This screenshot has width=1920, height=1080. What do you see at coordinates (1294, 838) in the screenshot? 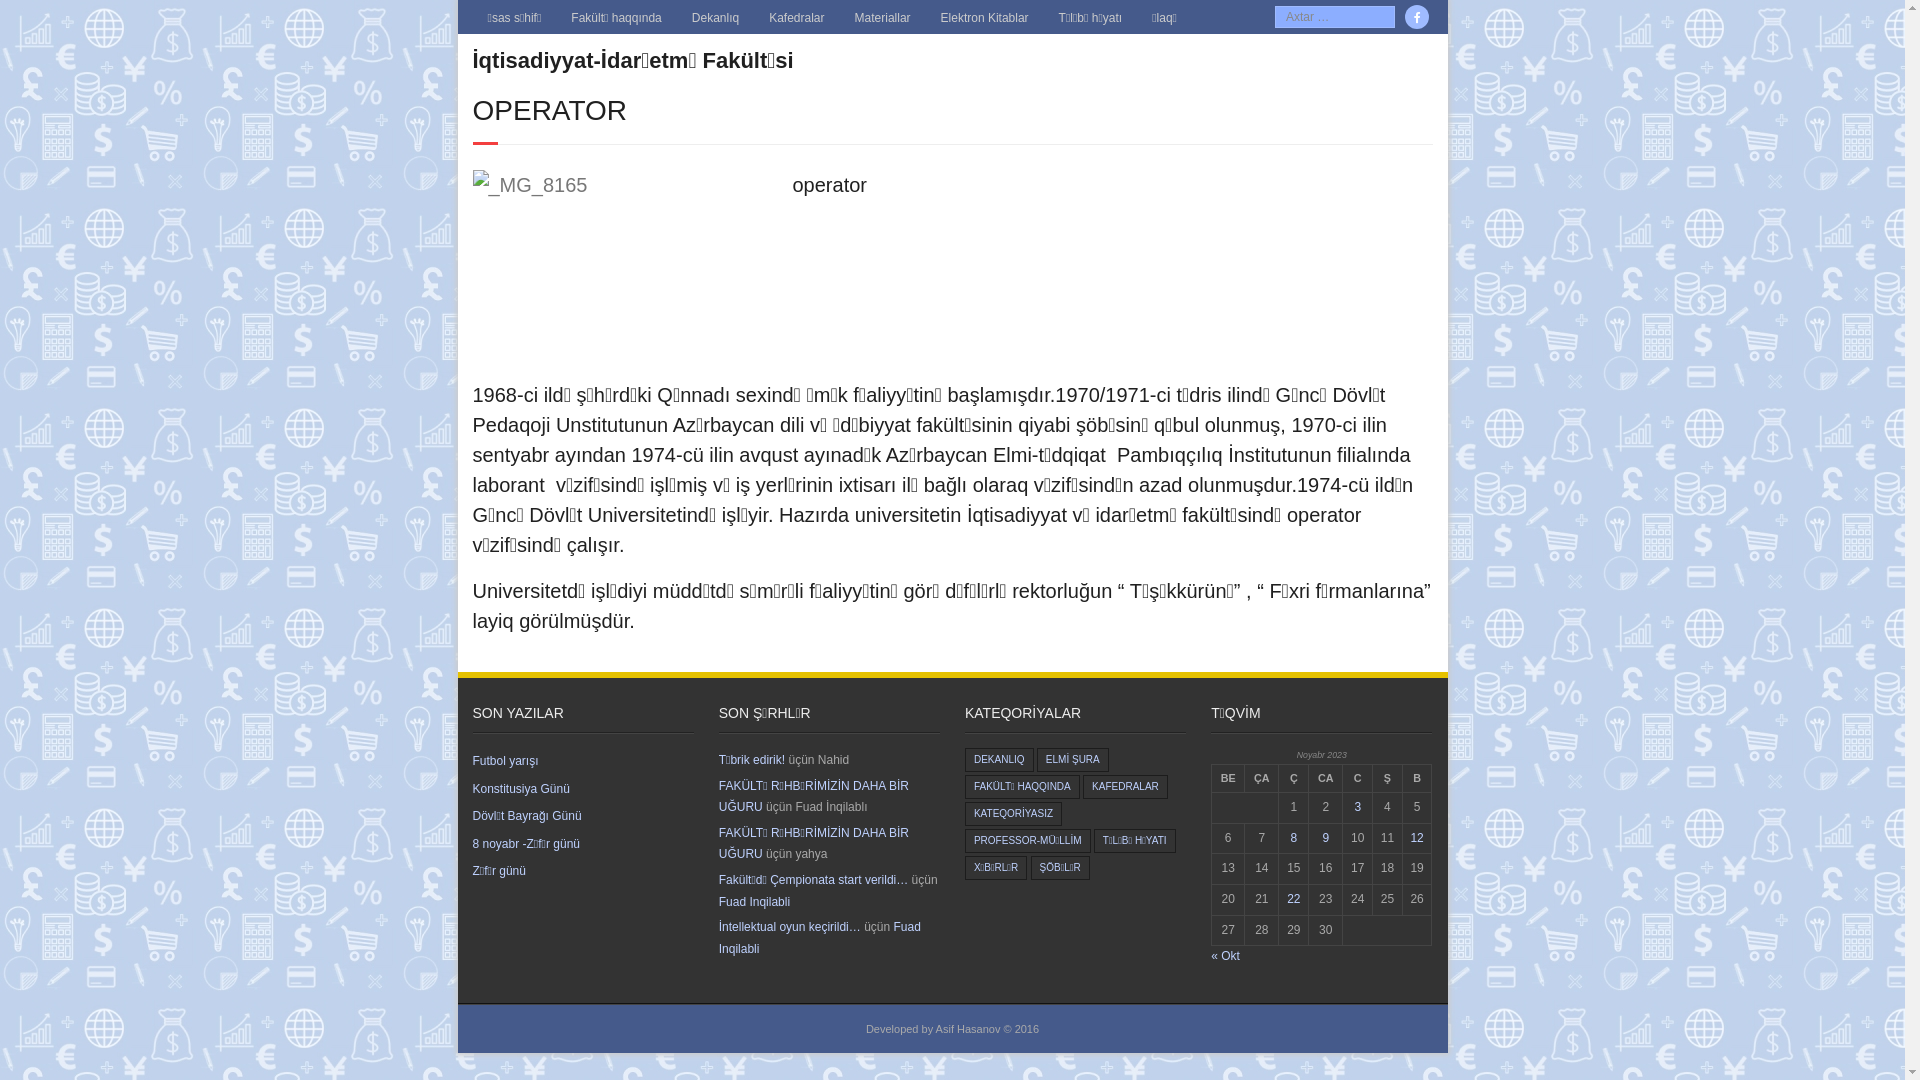
I see `8` at bounding box center [1294, 838].